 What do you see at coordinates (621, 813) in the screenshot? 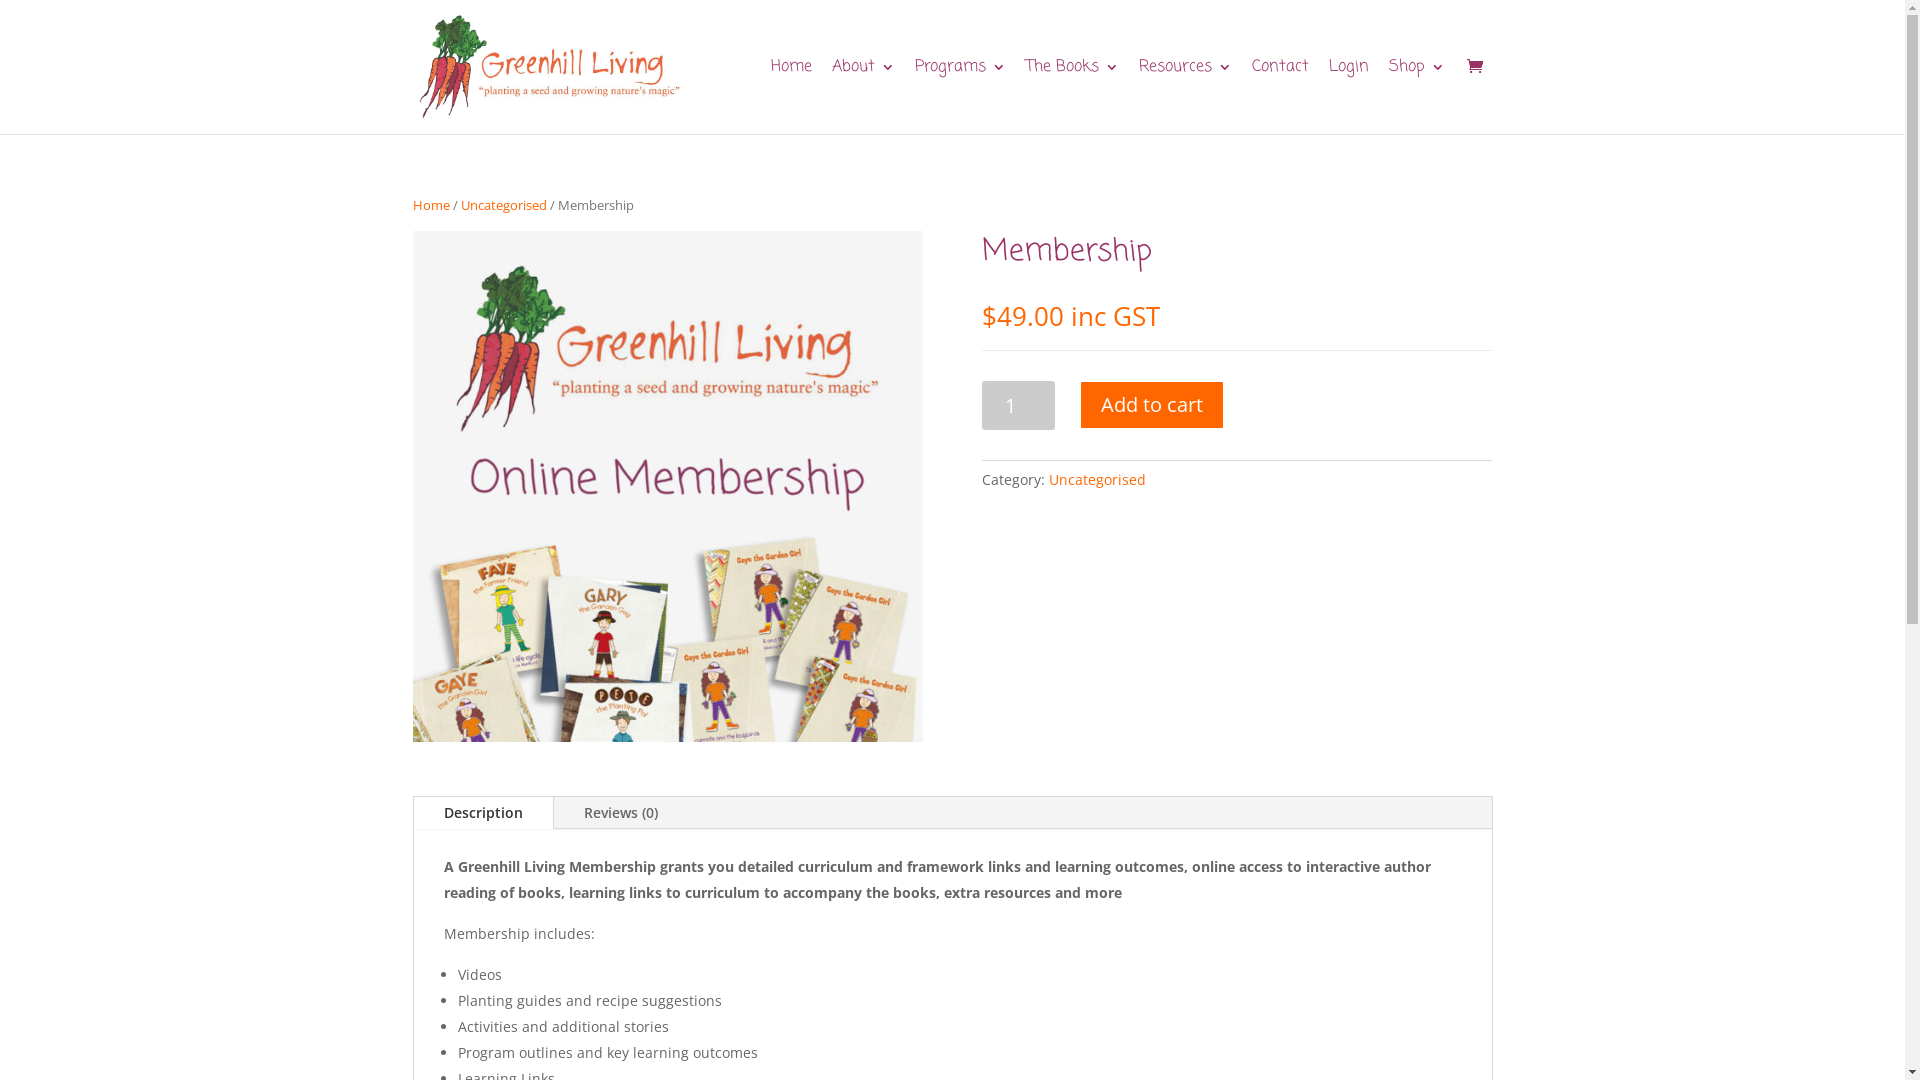
I see `Reviews (0)` at bounding box center [621, 813].